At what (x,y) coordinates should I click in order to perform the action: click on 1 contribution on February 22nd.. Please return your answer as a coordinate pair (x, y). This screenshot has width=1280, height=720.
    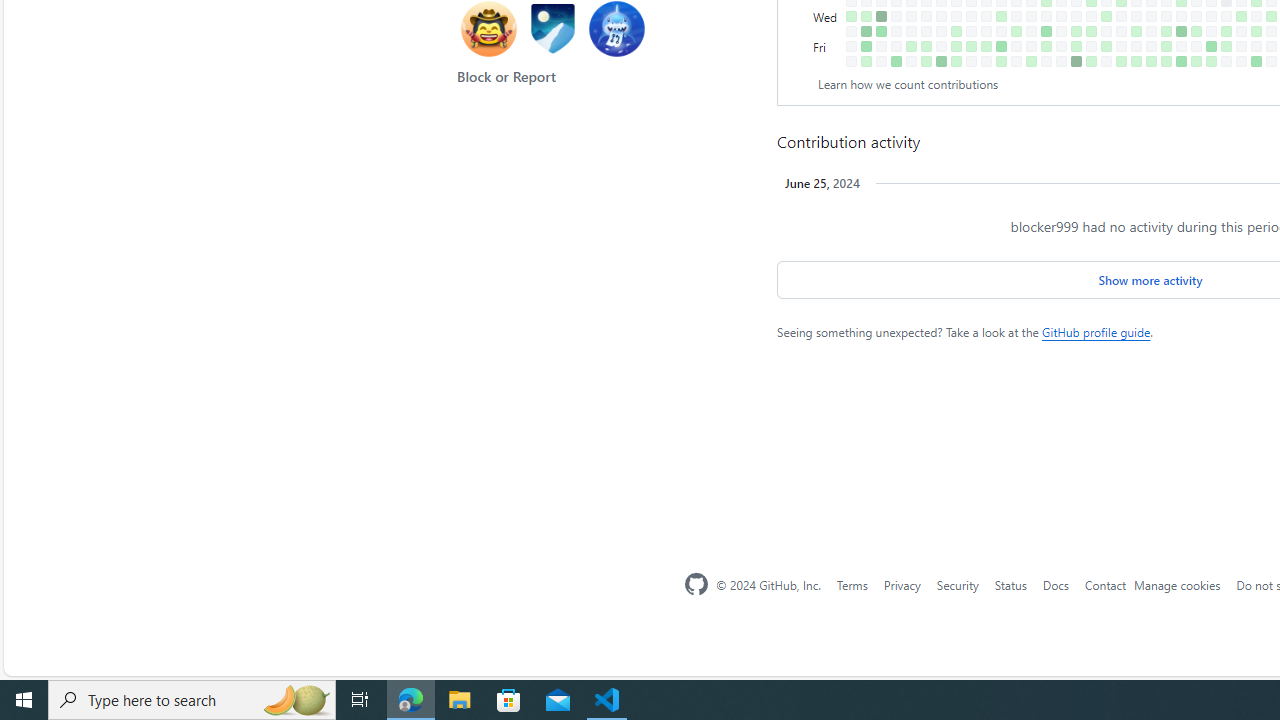
    Looking at the image, I should click on (956, 30).